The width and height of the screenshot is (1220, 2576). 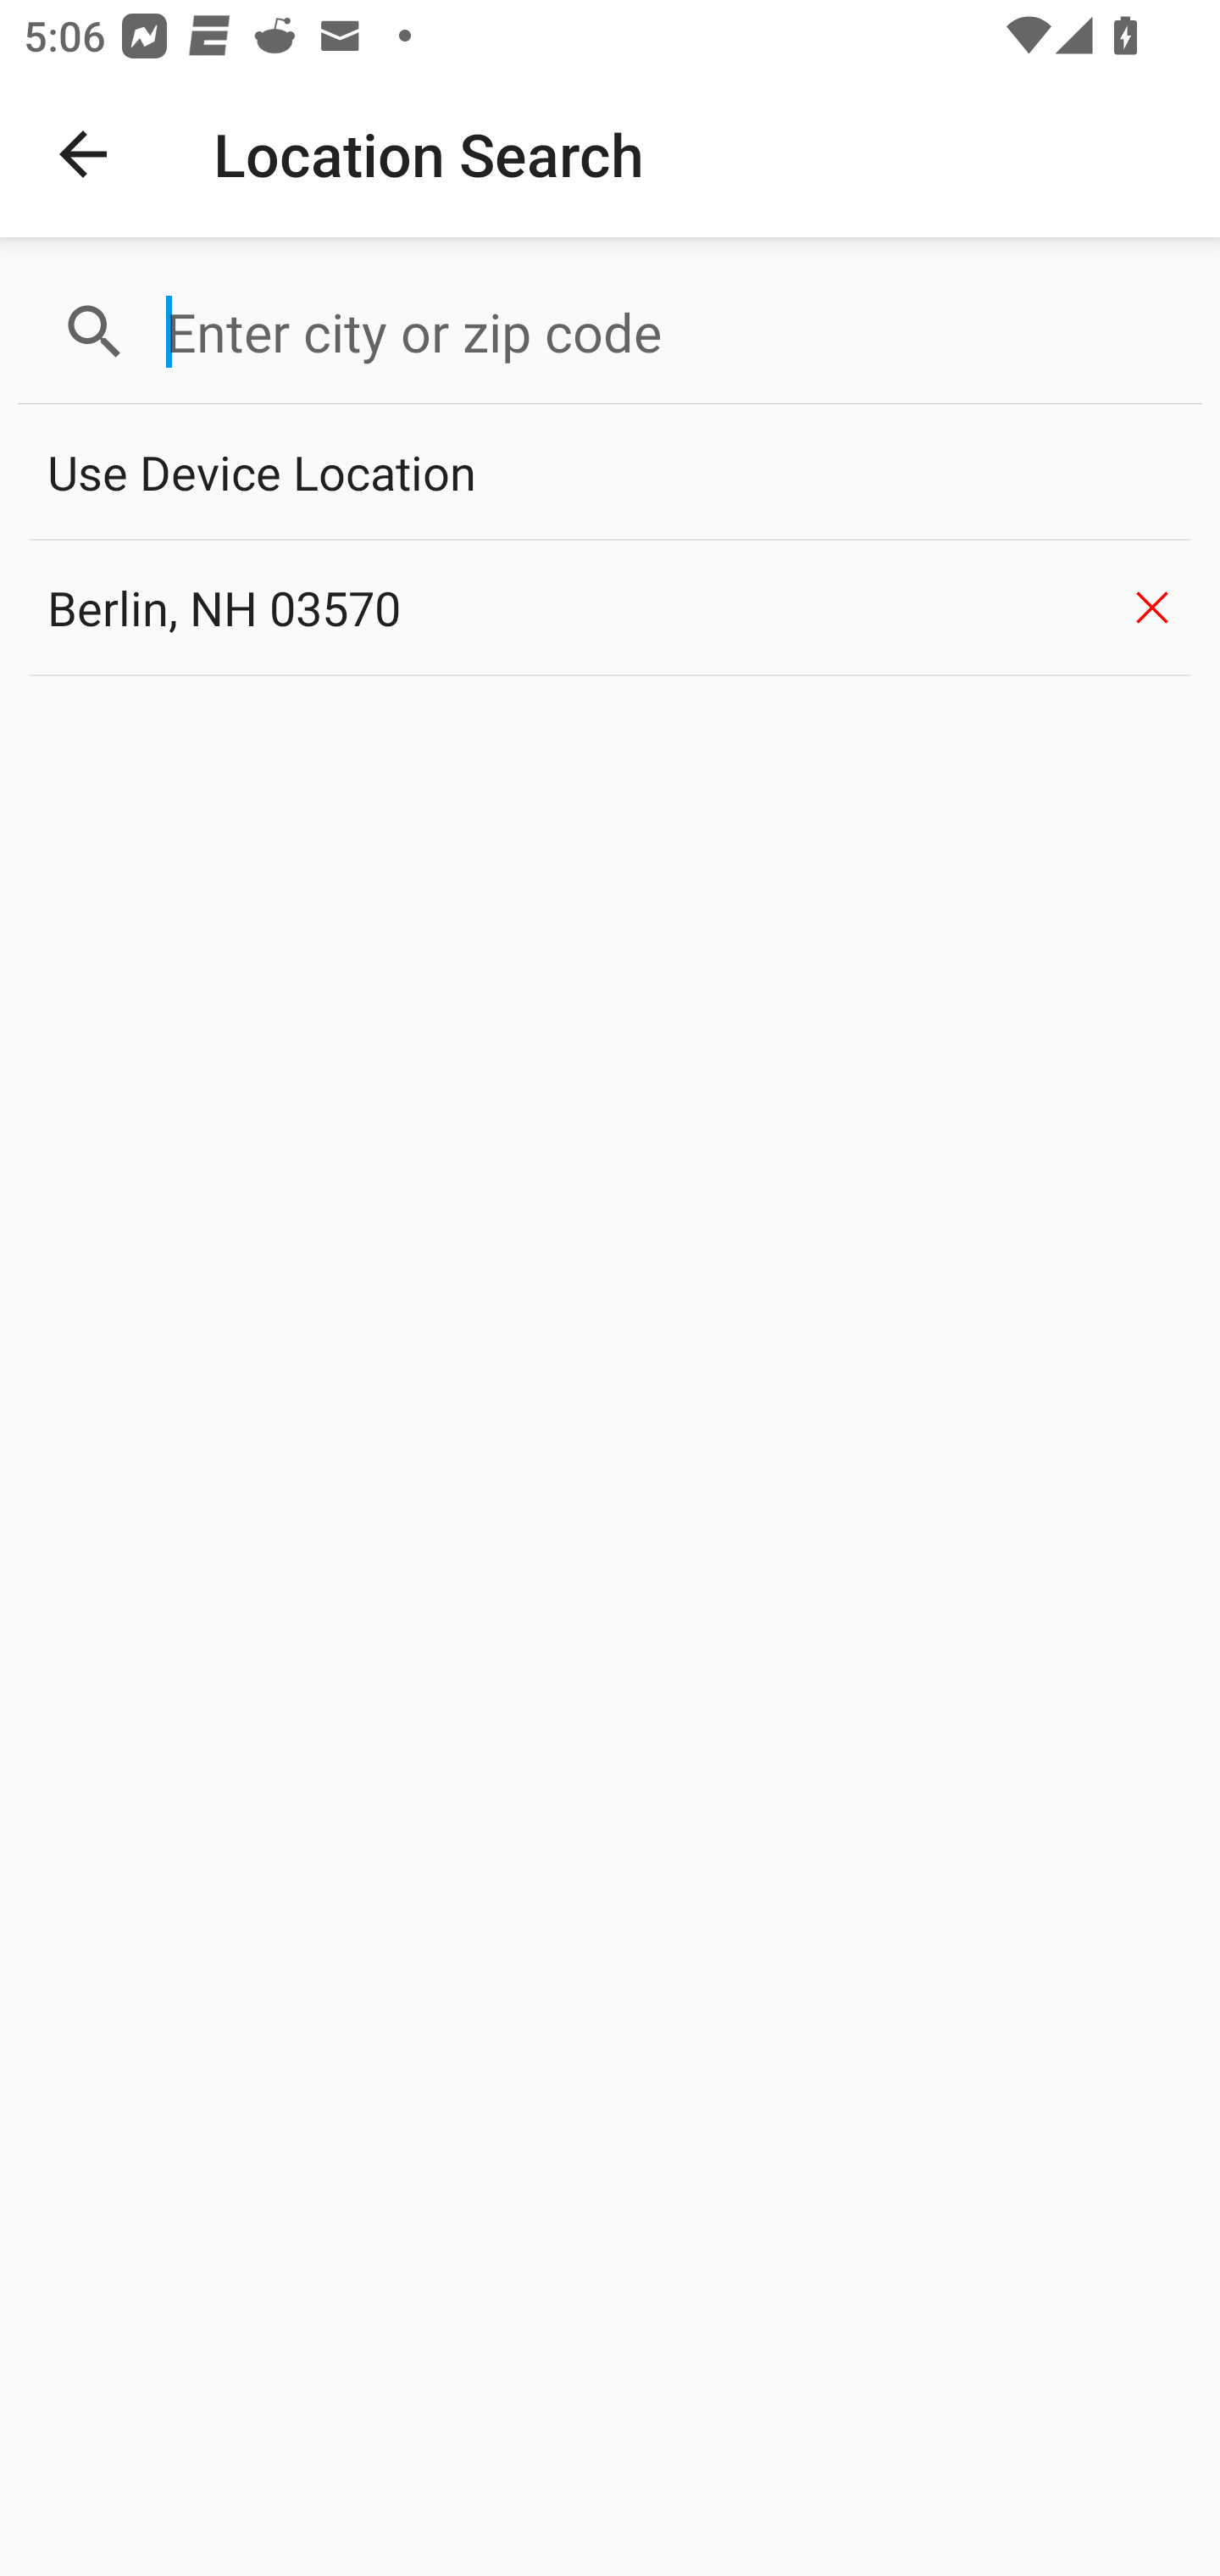 What do you see at coordinates (610, 473) in the screenshot?
I see `Use Device Location` at bounding box center [610, 473].